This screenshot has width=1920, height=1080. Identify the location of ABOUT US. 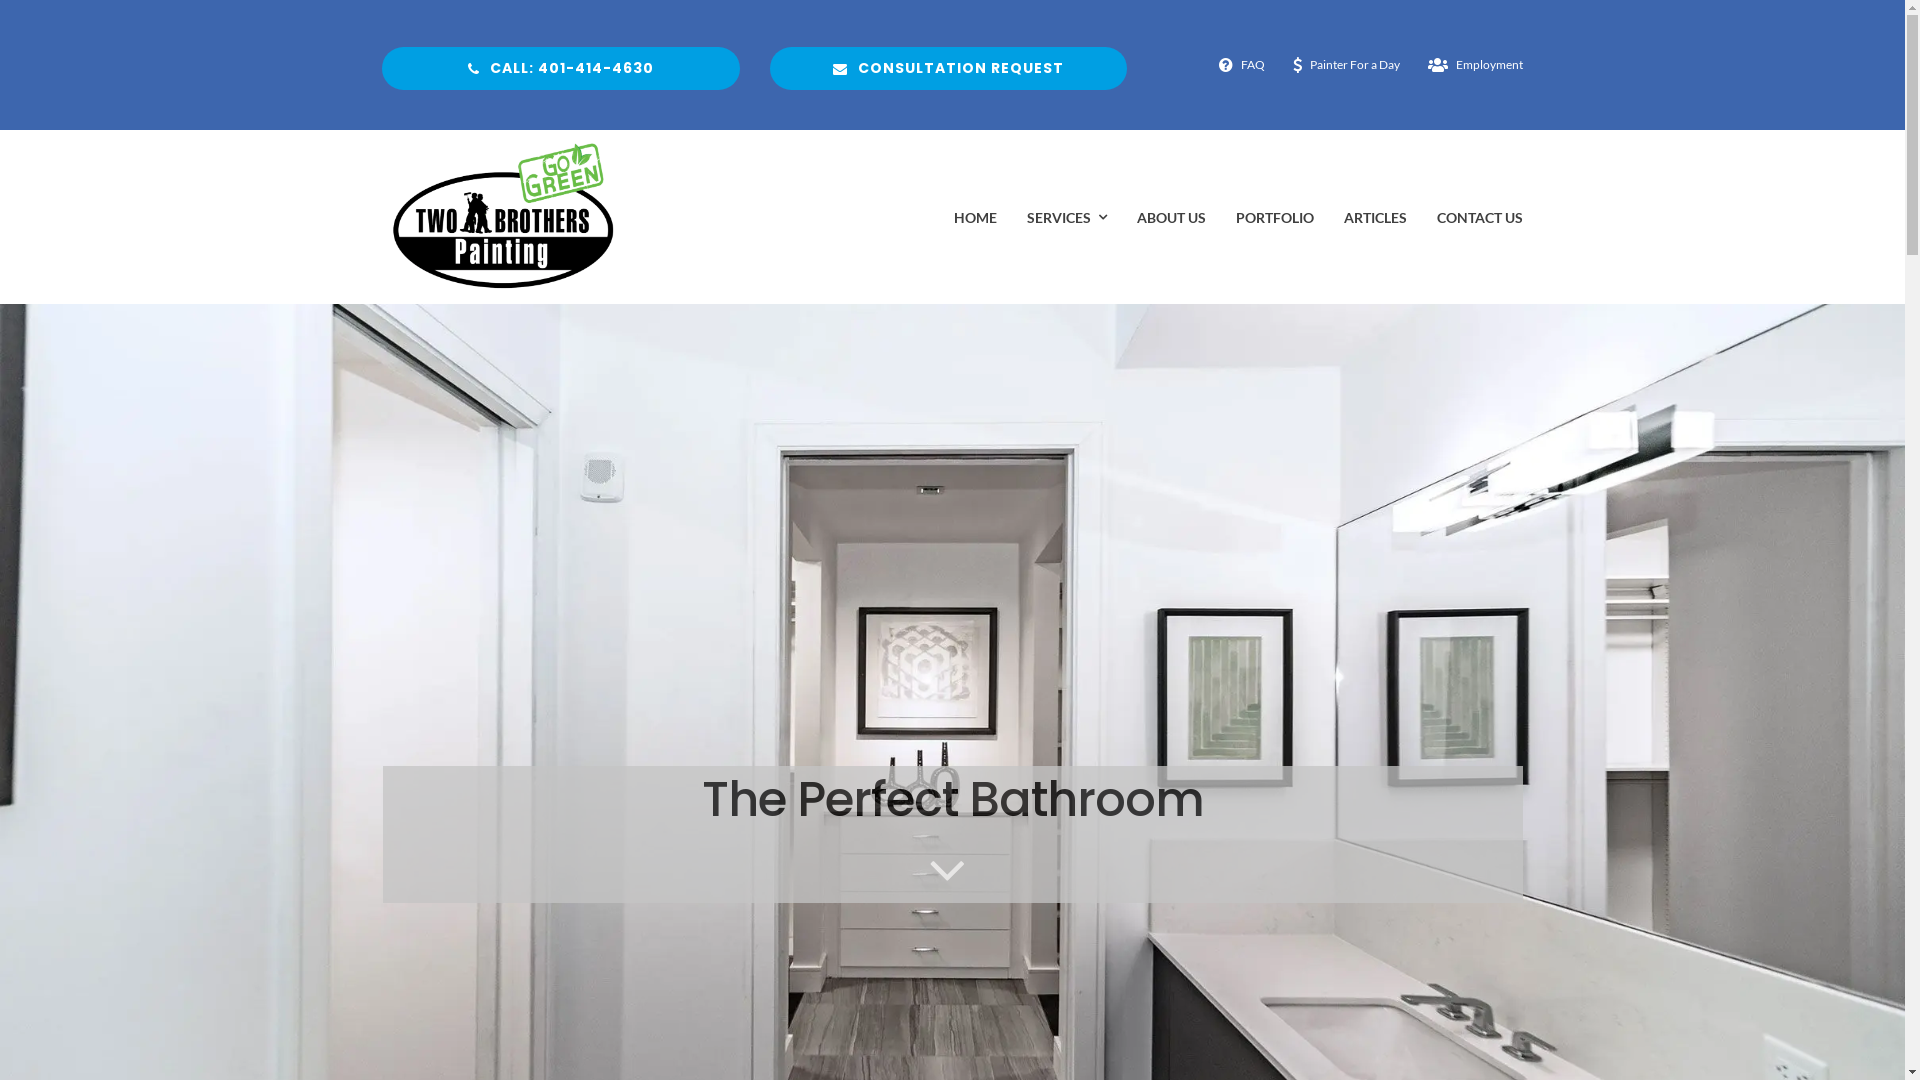
(1172, 217).